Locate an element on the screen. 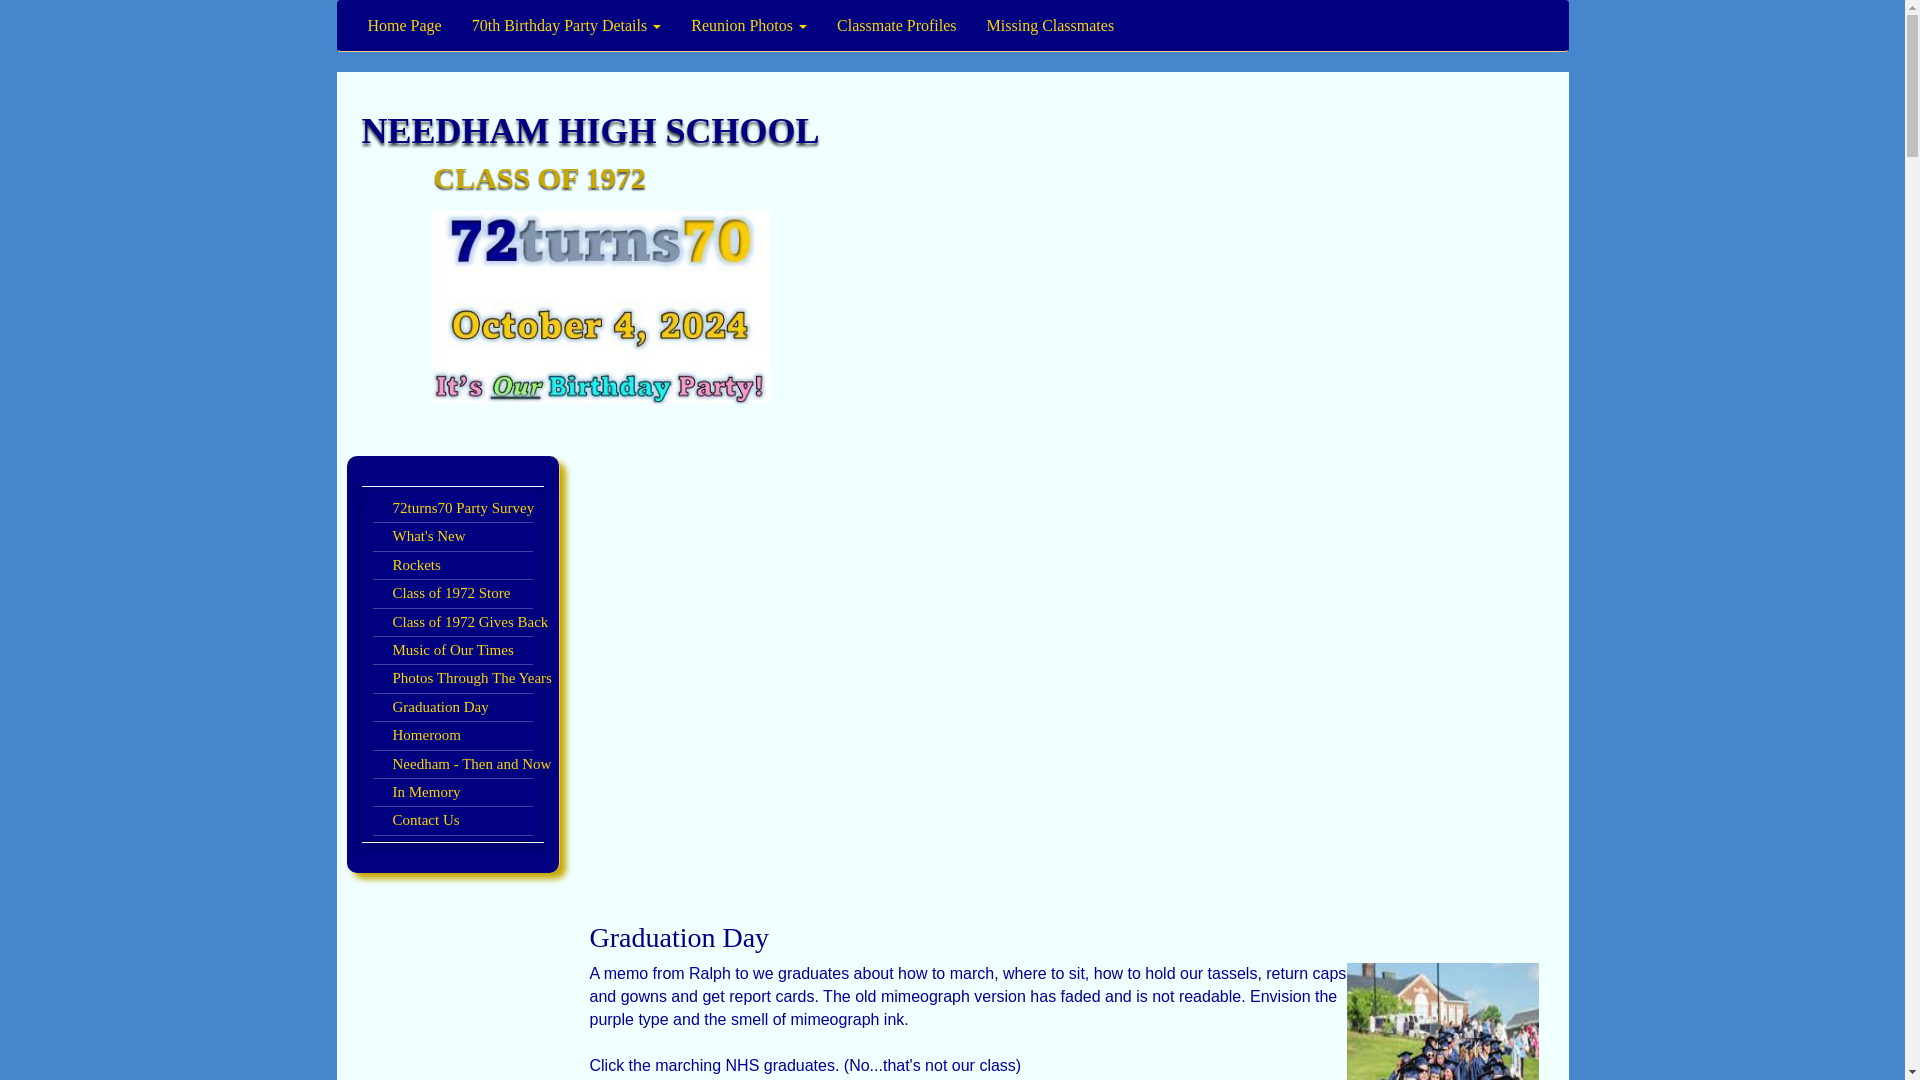 The height and width of the screenshot is (1080, 1920). Classmate Profiles is located at coordinates (896, 26).